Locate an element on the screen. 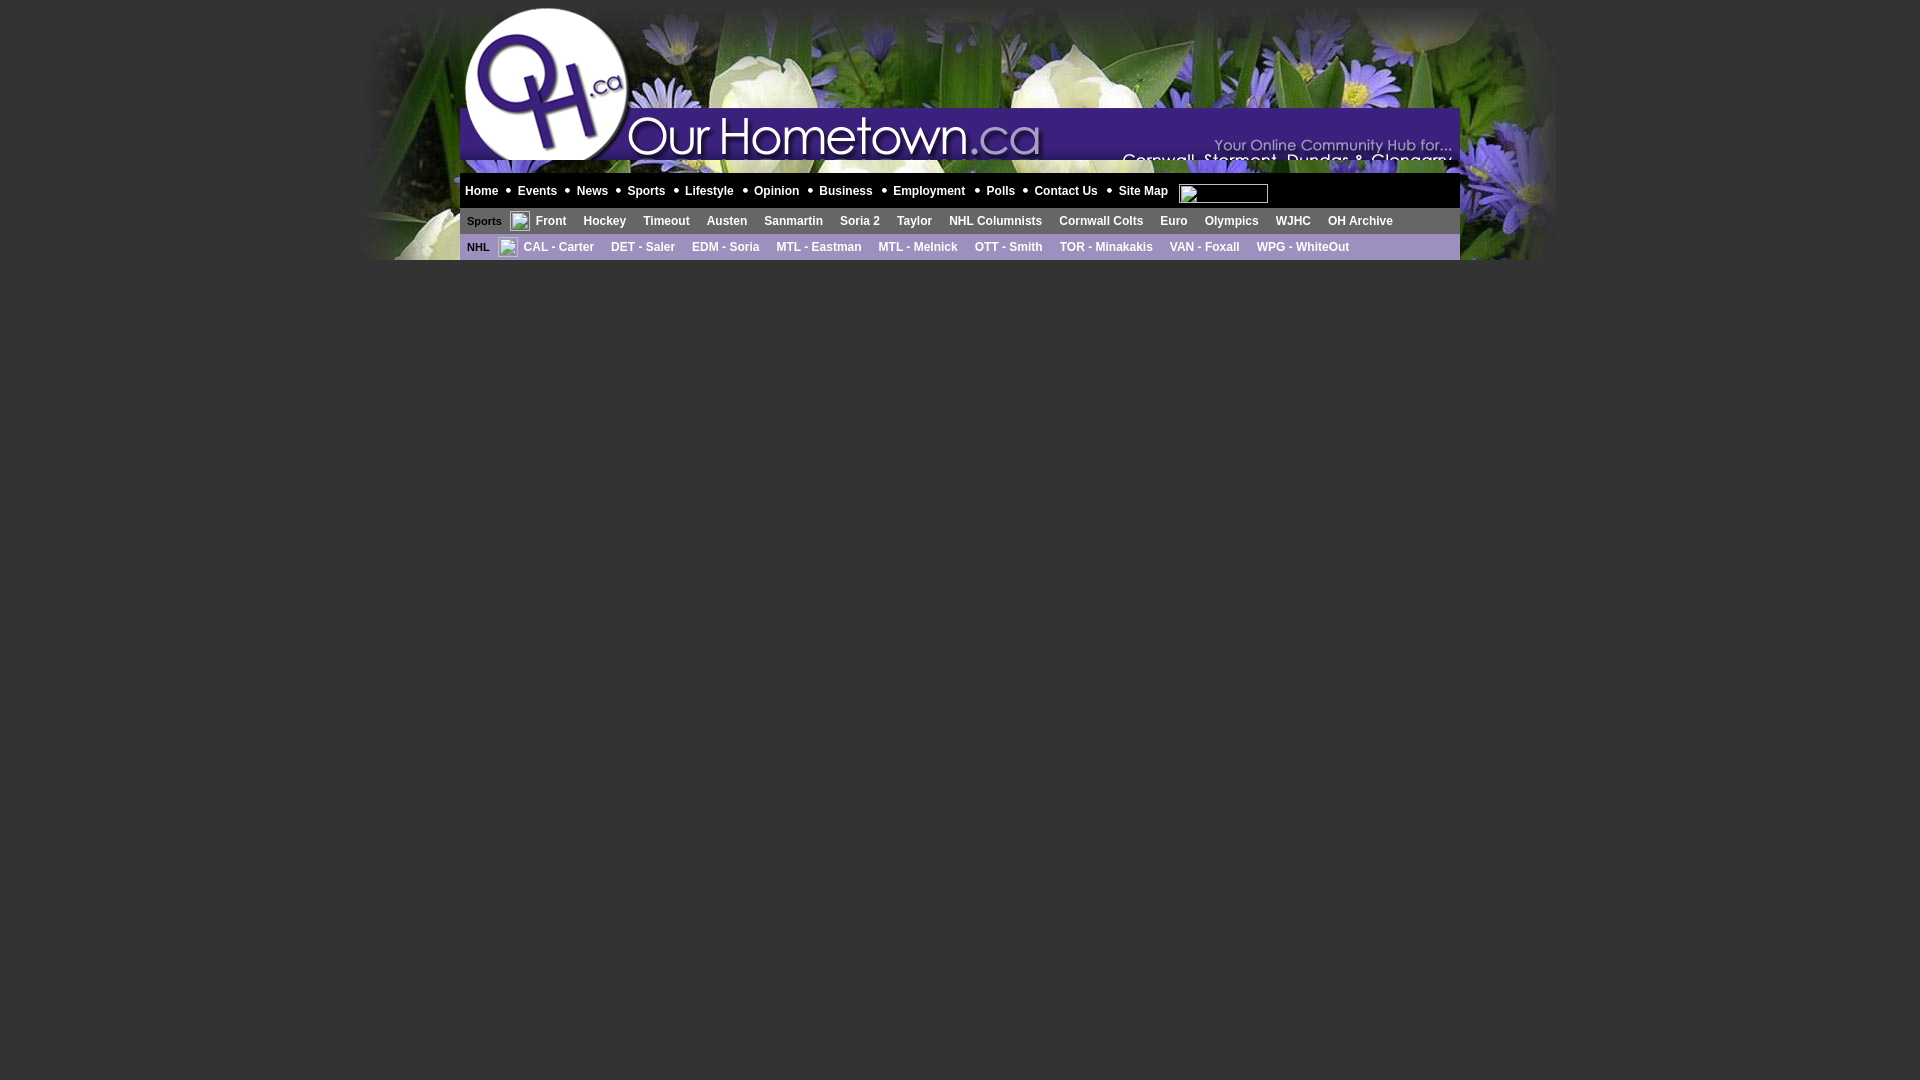 Image resolution: width=1920 pixels, height=1080 pixels. Events is located at coordinates (539, 189).